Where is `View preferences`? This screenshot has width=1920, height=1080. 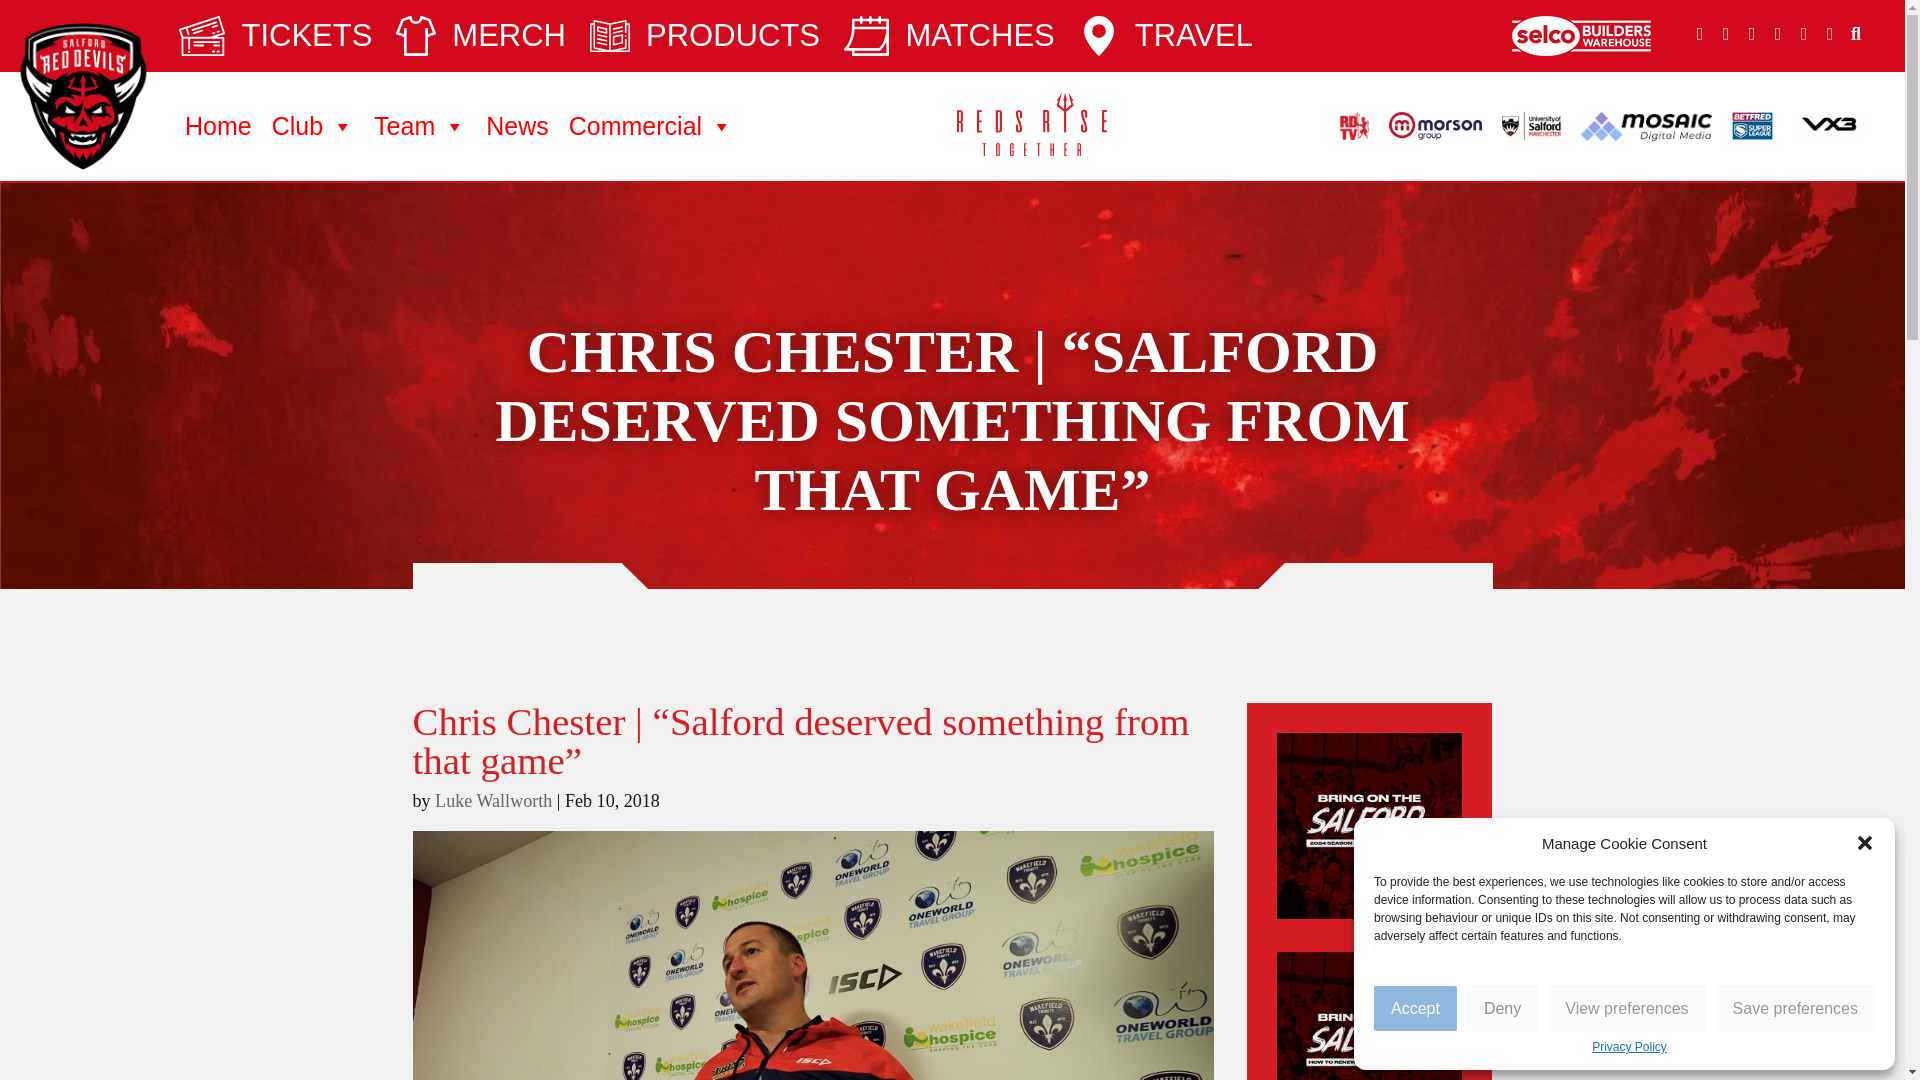 View preferences is located at coordinates (1626, 1008).